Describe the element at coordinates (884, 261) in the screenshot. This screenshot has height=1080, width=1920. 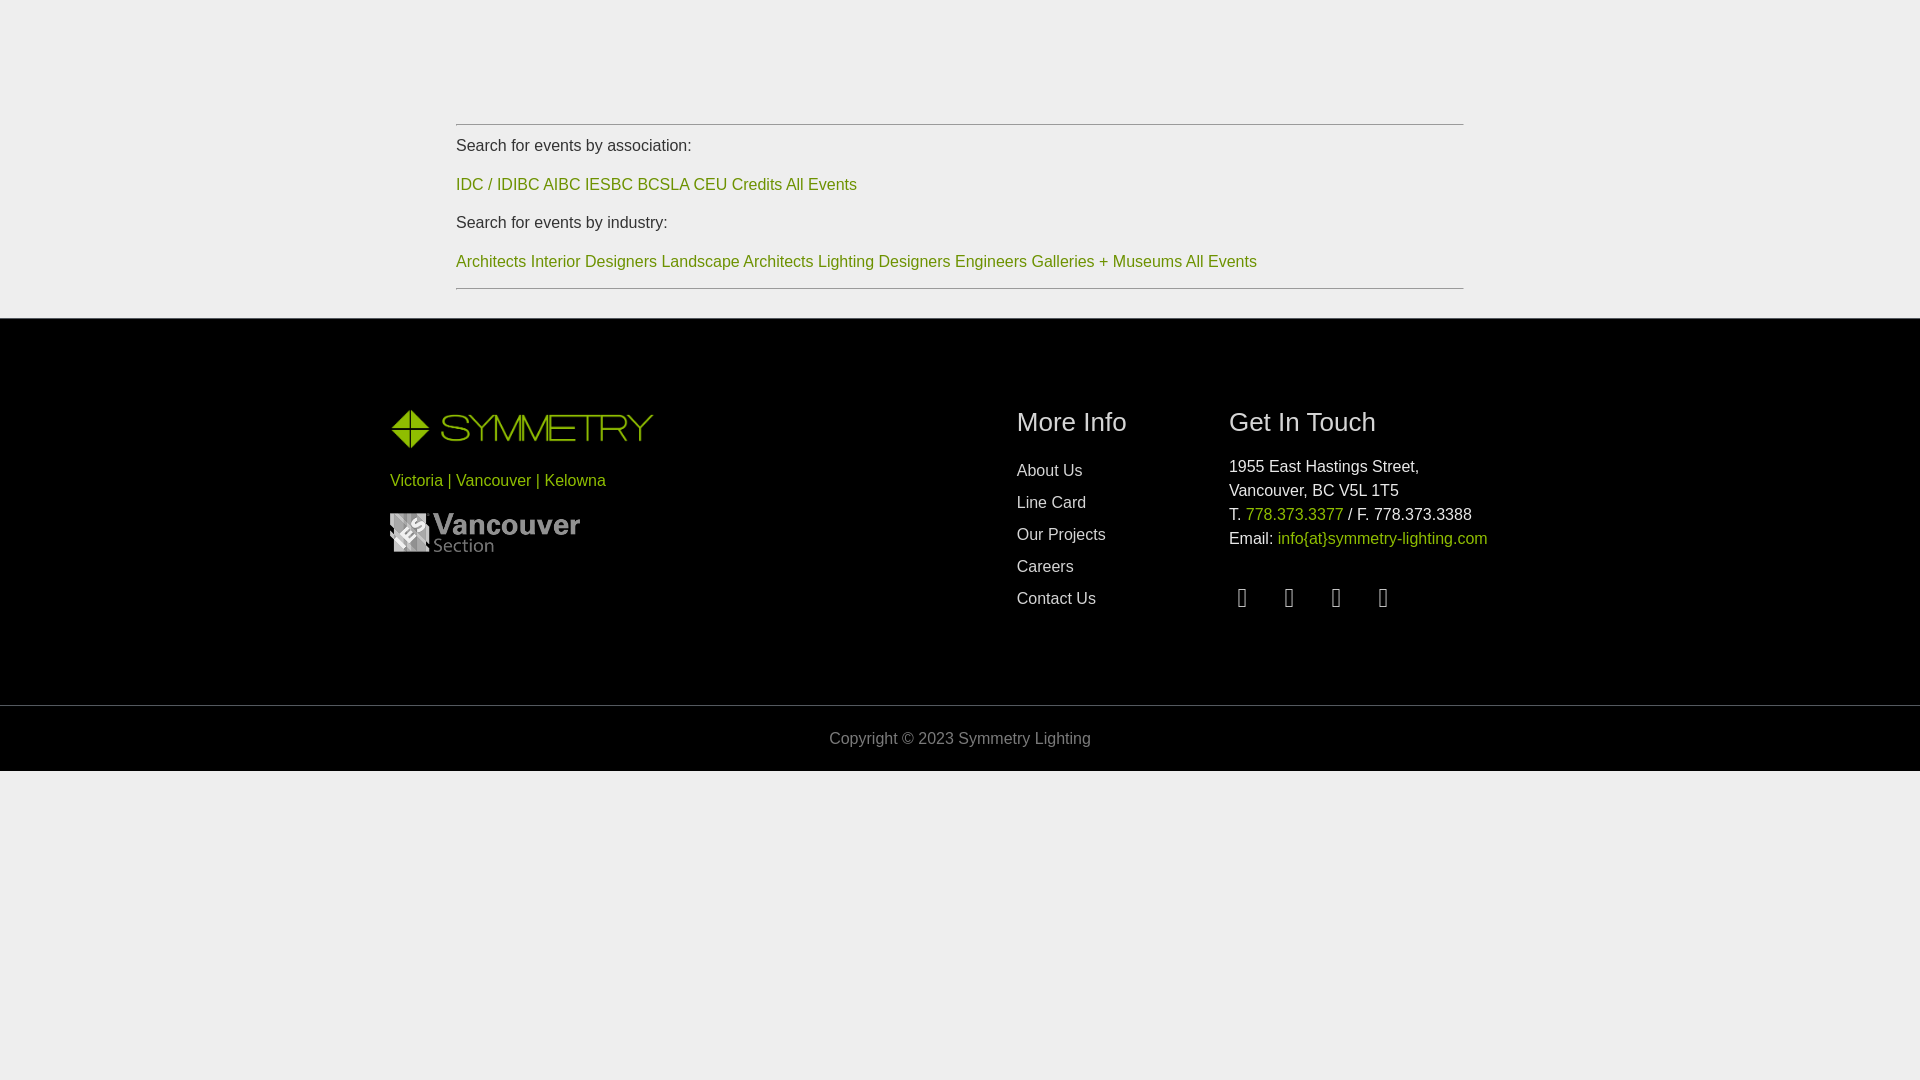
I see `Lighting Designers` at that location.